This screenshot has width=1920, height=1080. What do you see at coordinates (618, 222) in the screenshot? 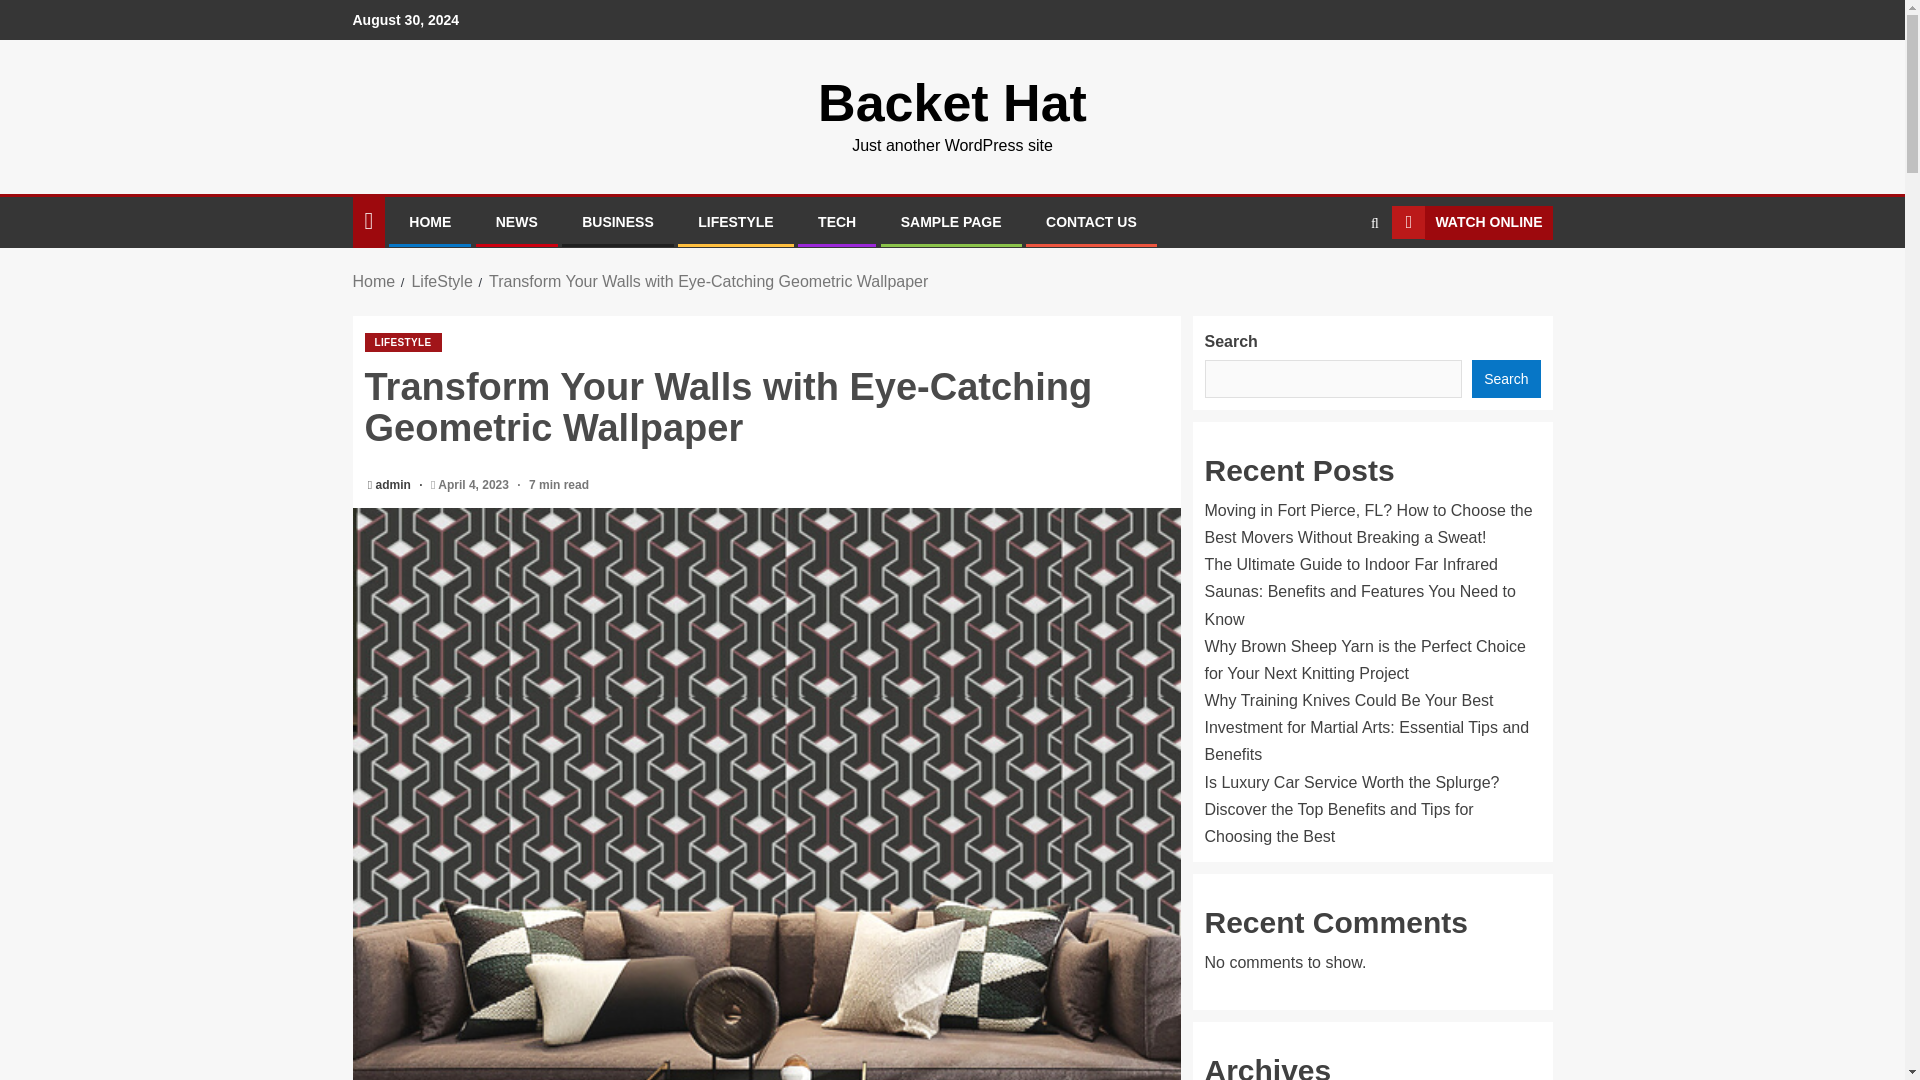
I see `BUSINESS` at bounding box center [618, 222].